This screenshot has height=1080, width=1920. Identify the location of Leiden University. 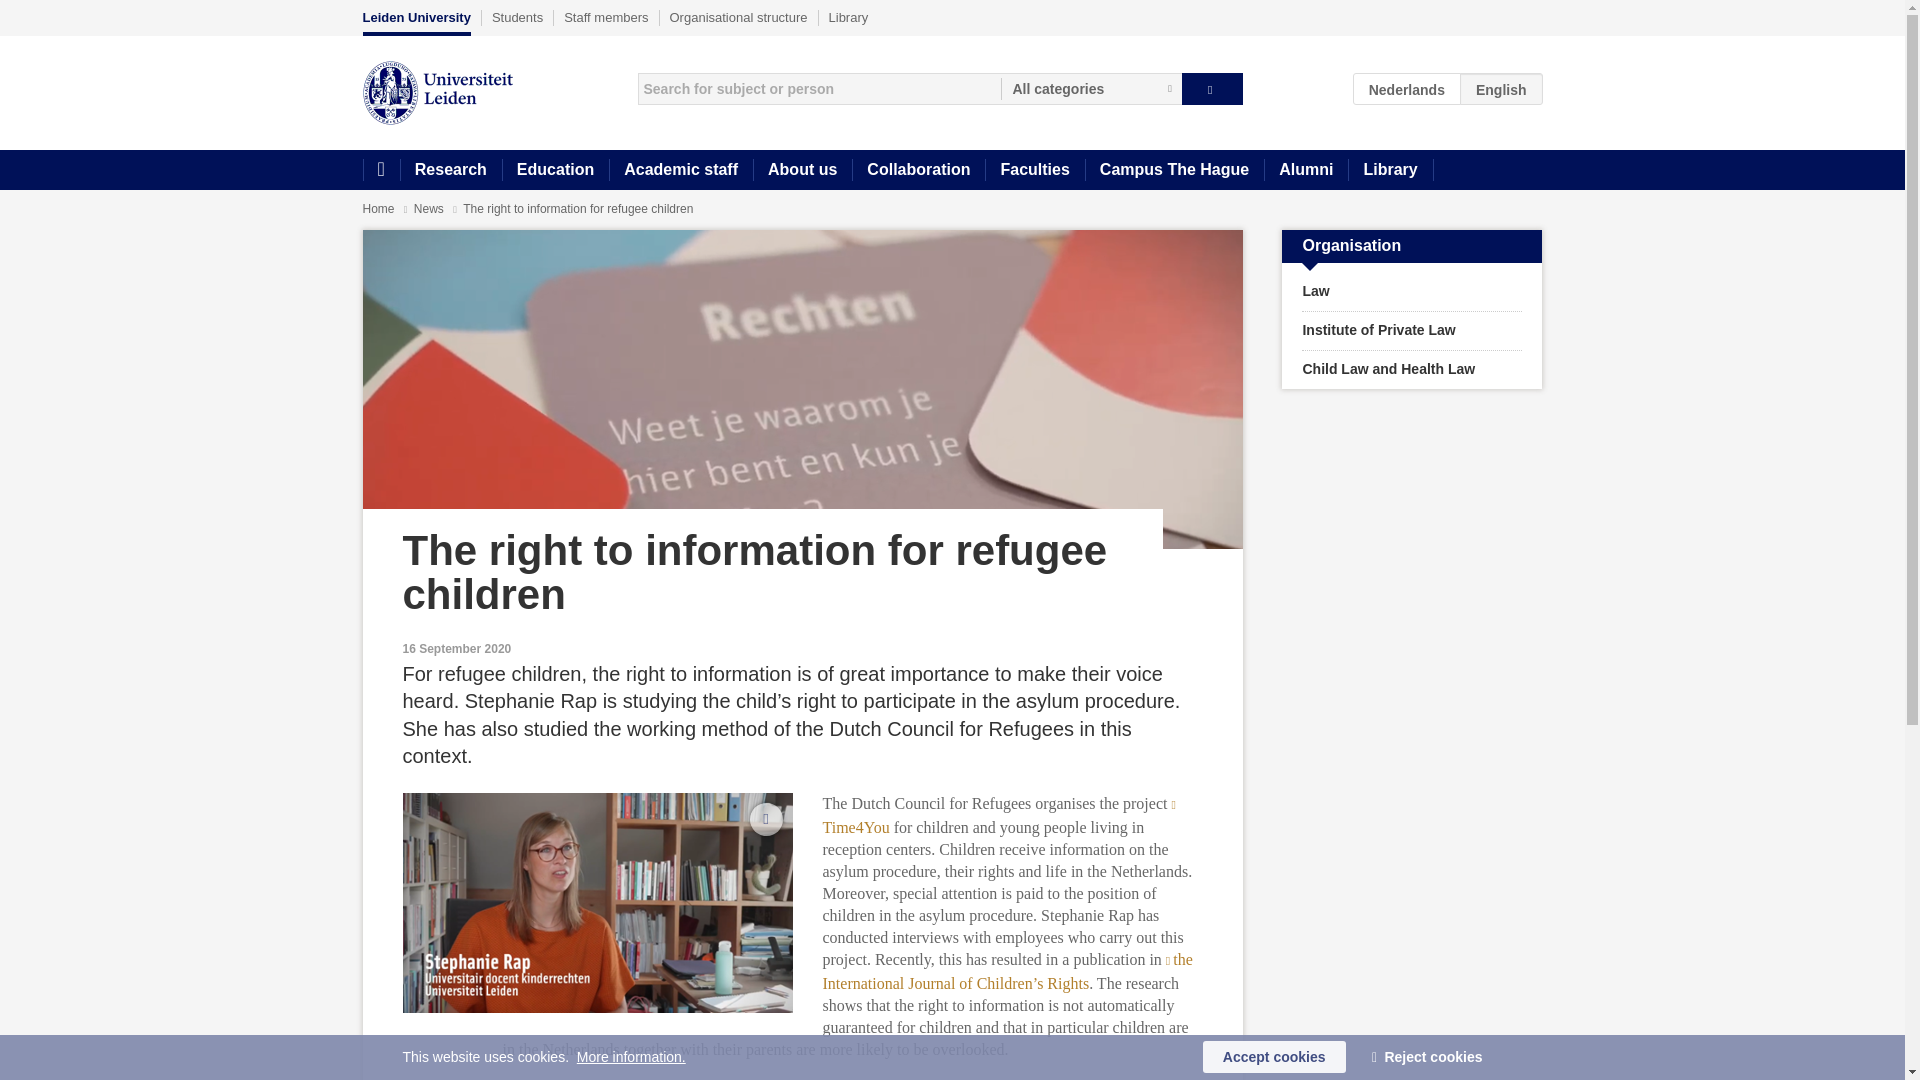
(416, 22).